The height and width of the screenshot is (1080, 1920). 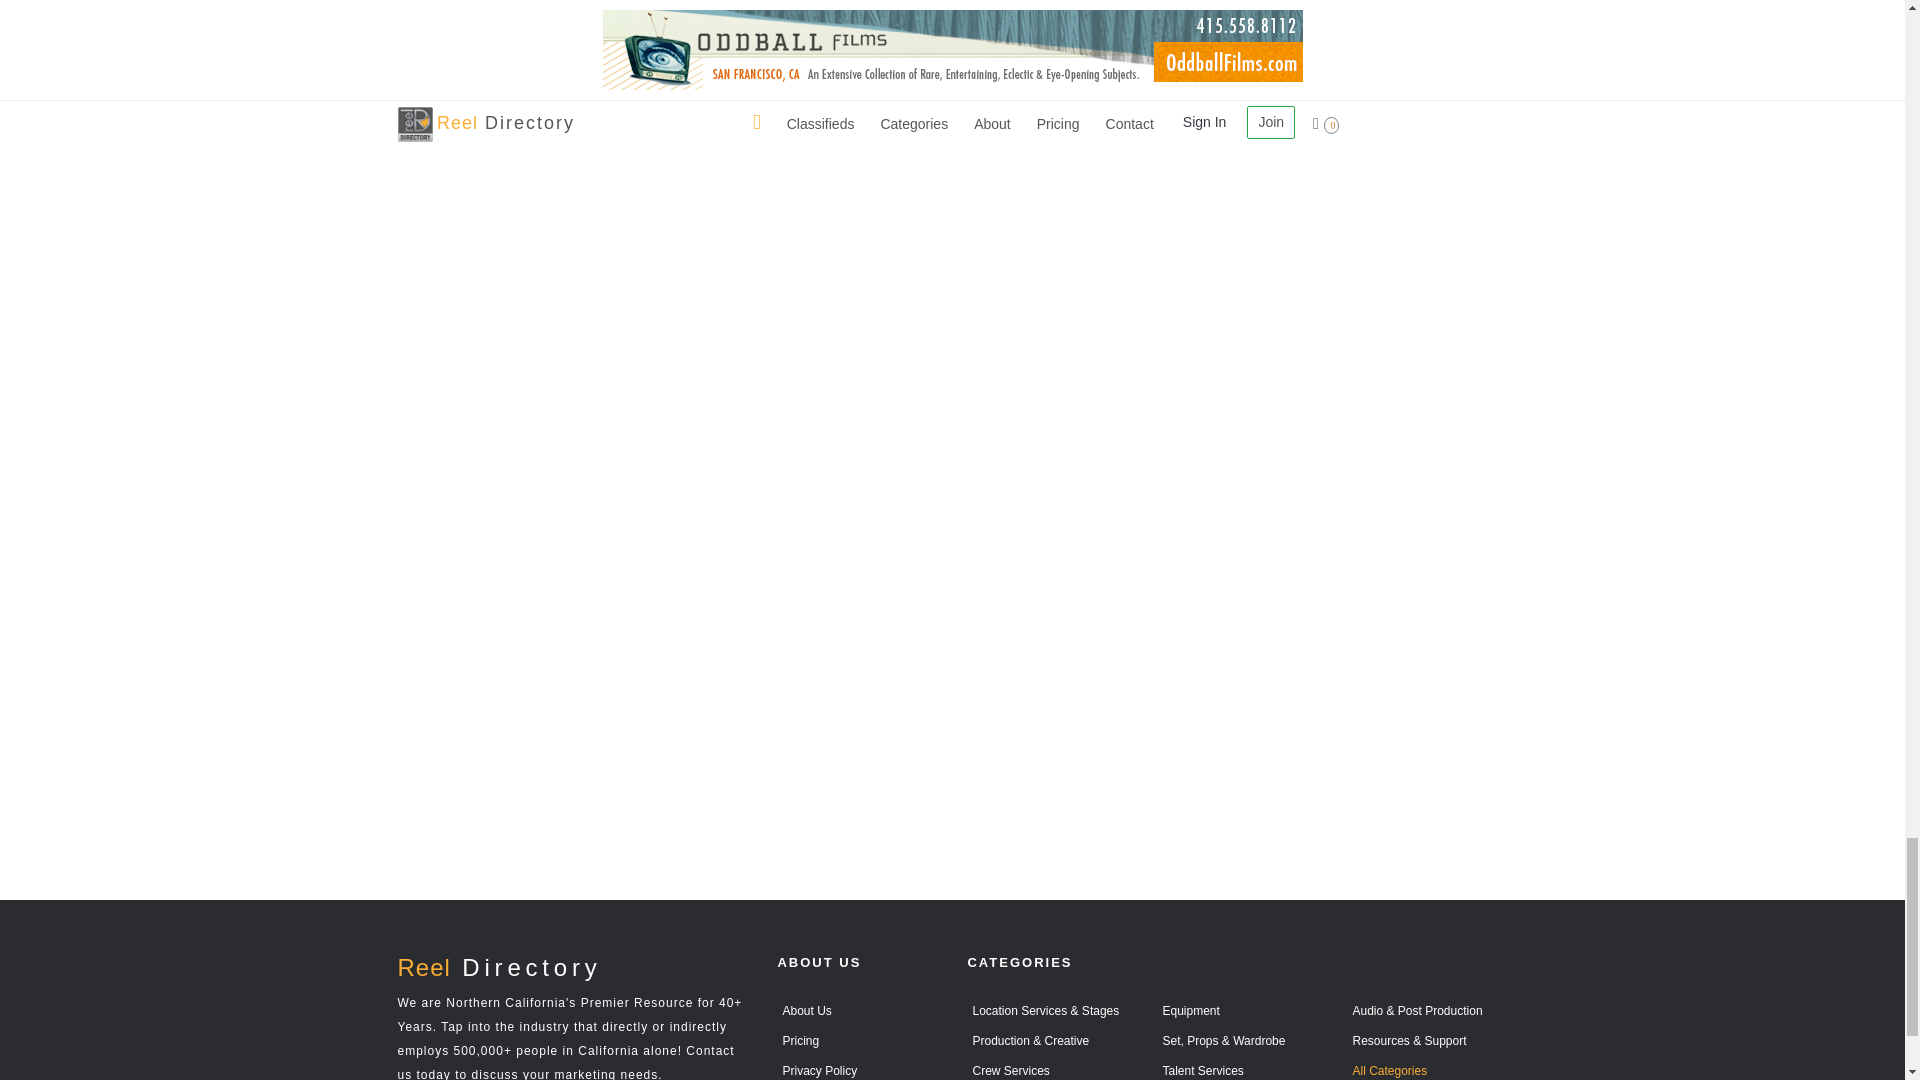 I want to click on About Us, so click(x=804, y=1010).